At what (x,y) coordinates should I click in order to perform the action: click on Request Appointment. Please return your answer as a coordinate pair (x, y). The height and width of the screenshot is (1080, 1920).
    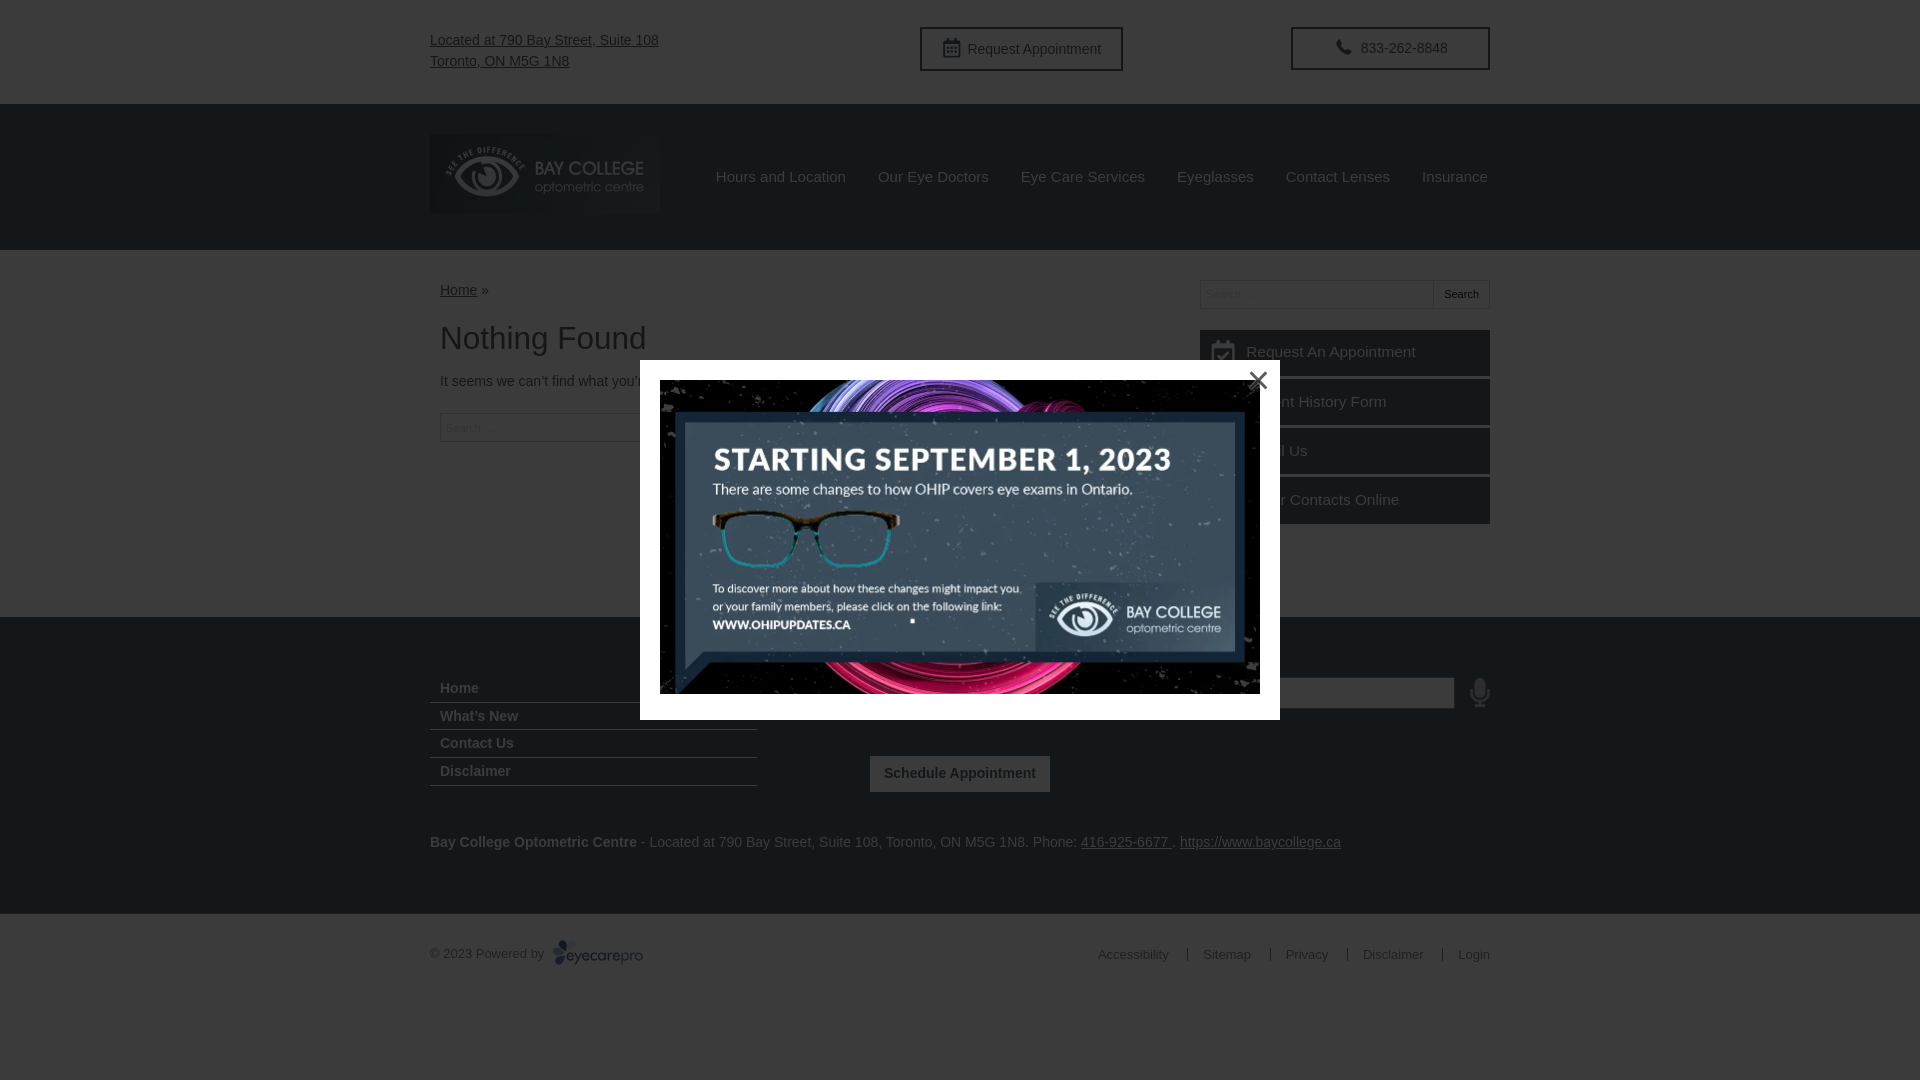
    Looking at the image, I should click on (1022, 49).